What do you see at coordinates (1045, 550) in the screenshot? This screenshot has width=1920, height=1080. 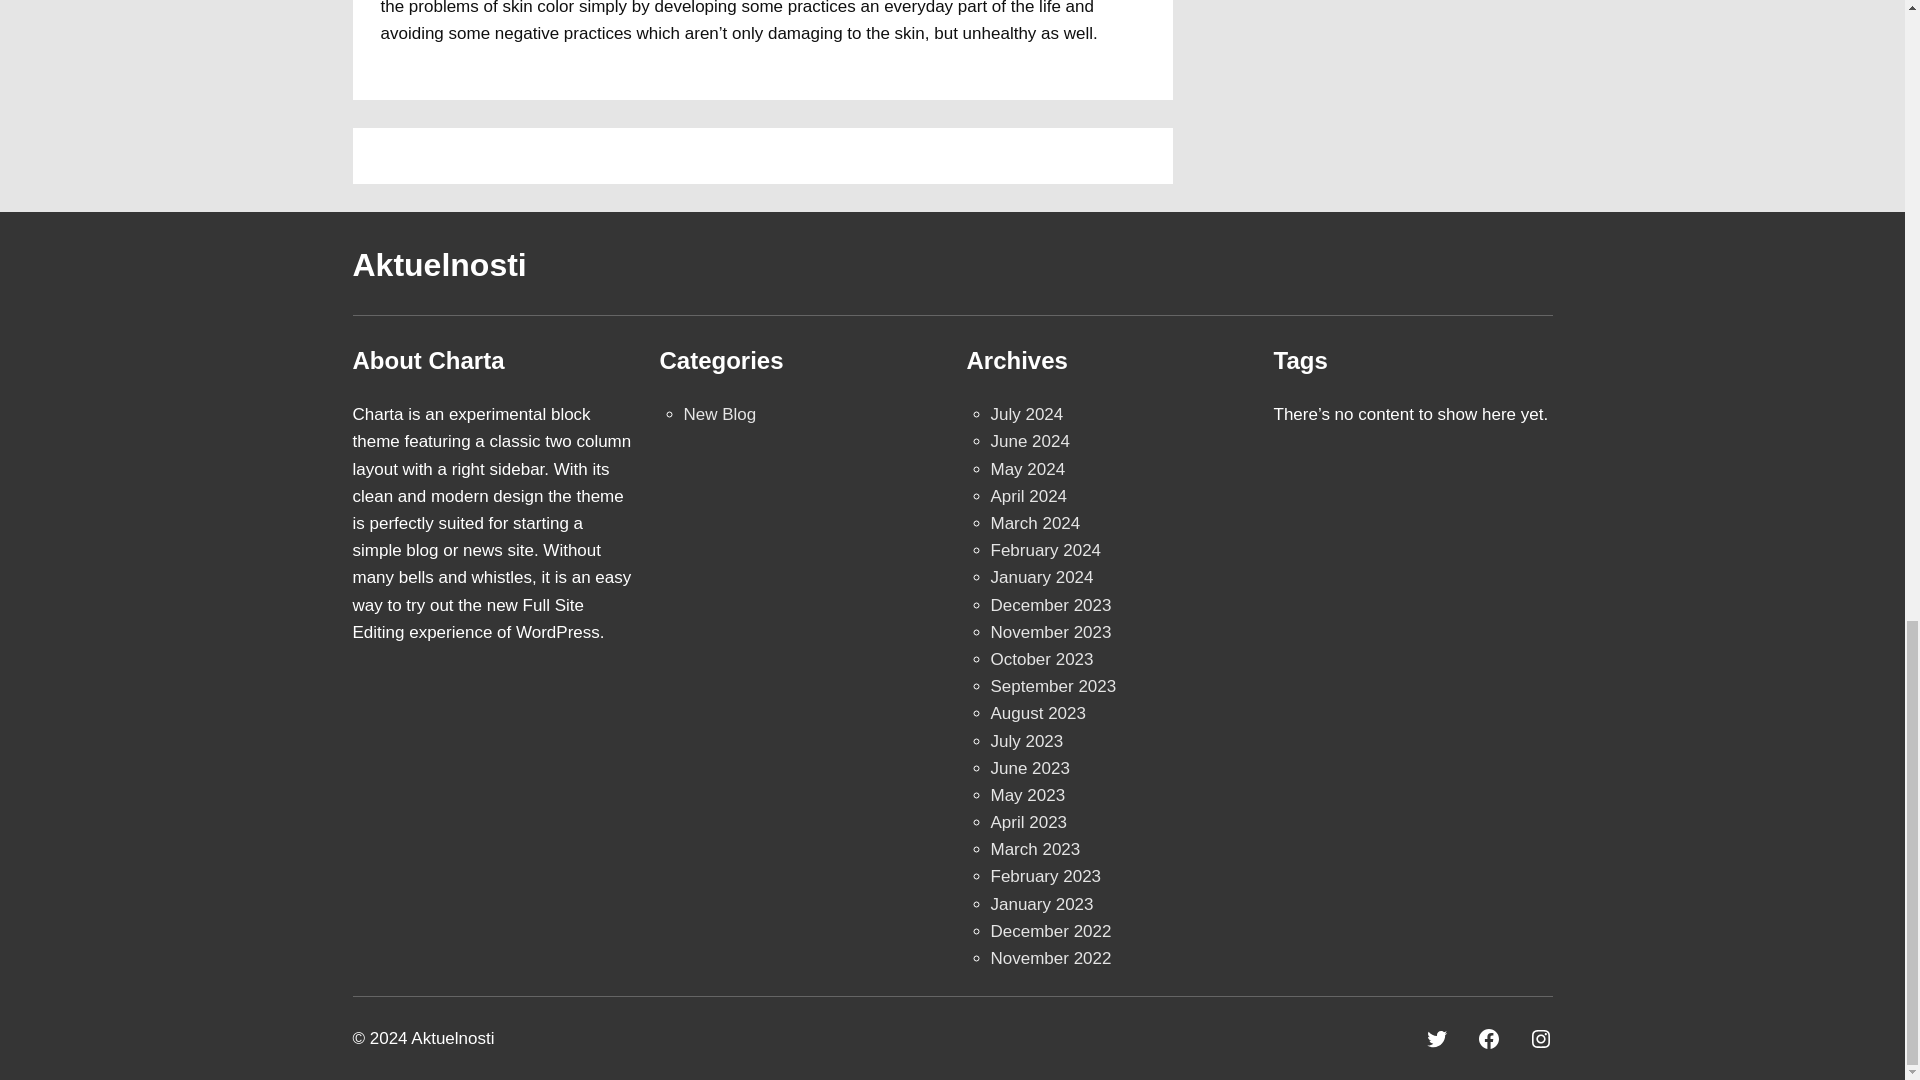 I see `February 2024` at bounding box center [1045, 550].